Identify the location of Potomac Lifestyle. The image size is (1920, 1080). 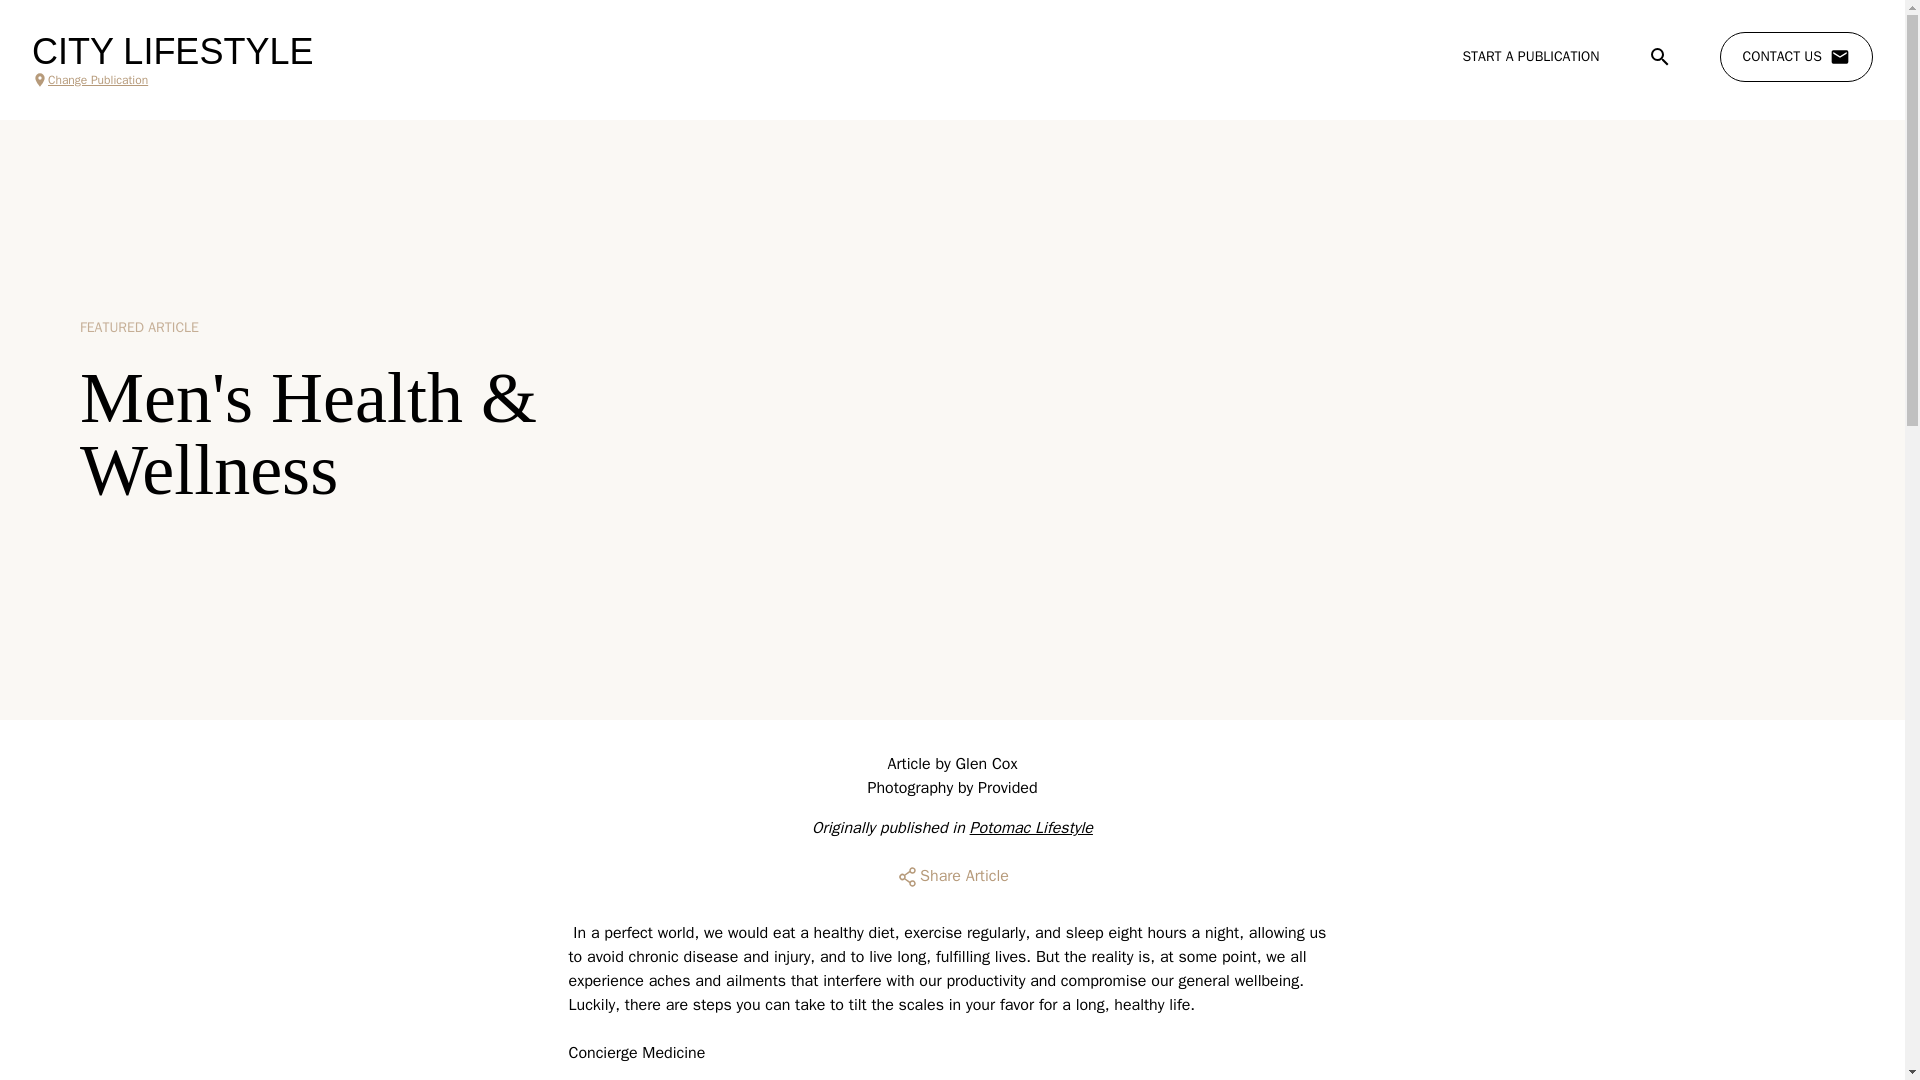
(1030, 828).